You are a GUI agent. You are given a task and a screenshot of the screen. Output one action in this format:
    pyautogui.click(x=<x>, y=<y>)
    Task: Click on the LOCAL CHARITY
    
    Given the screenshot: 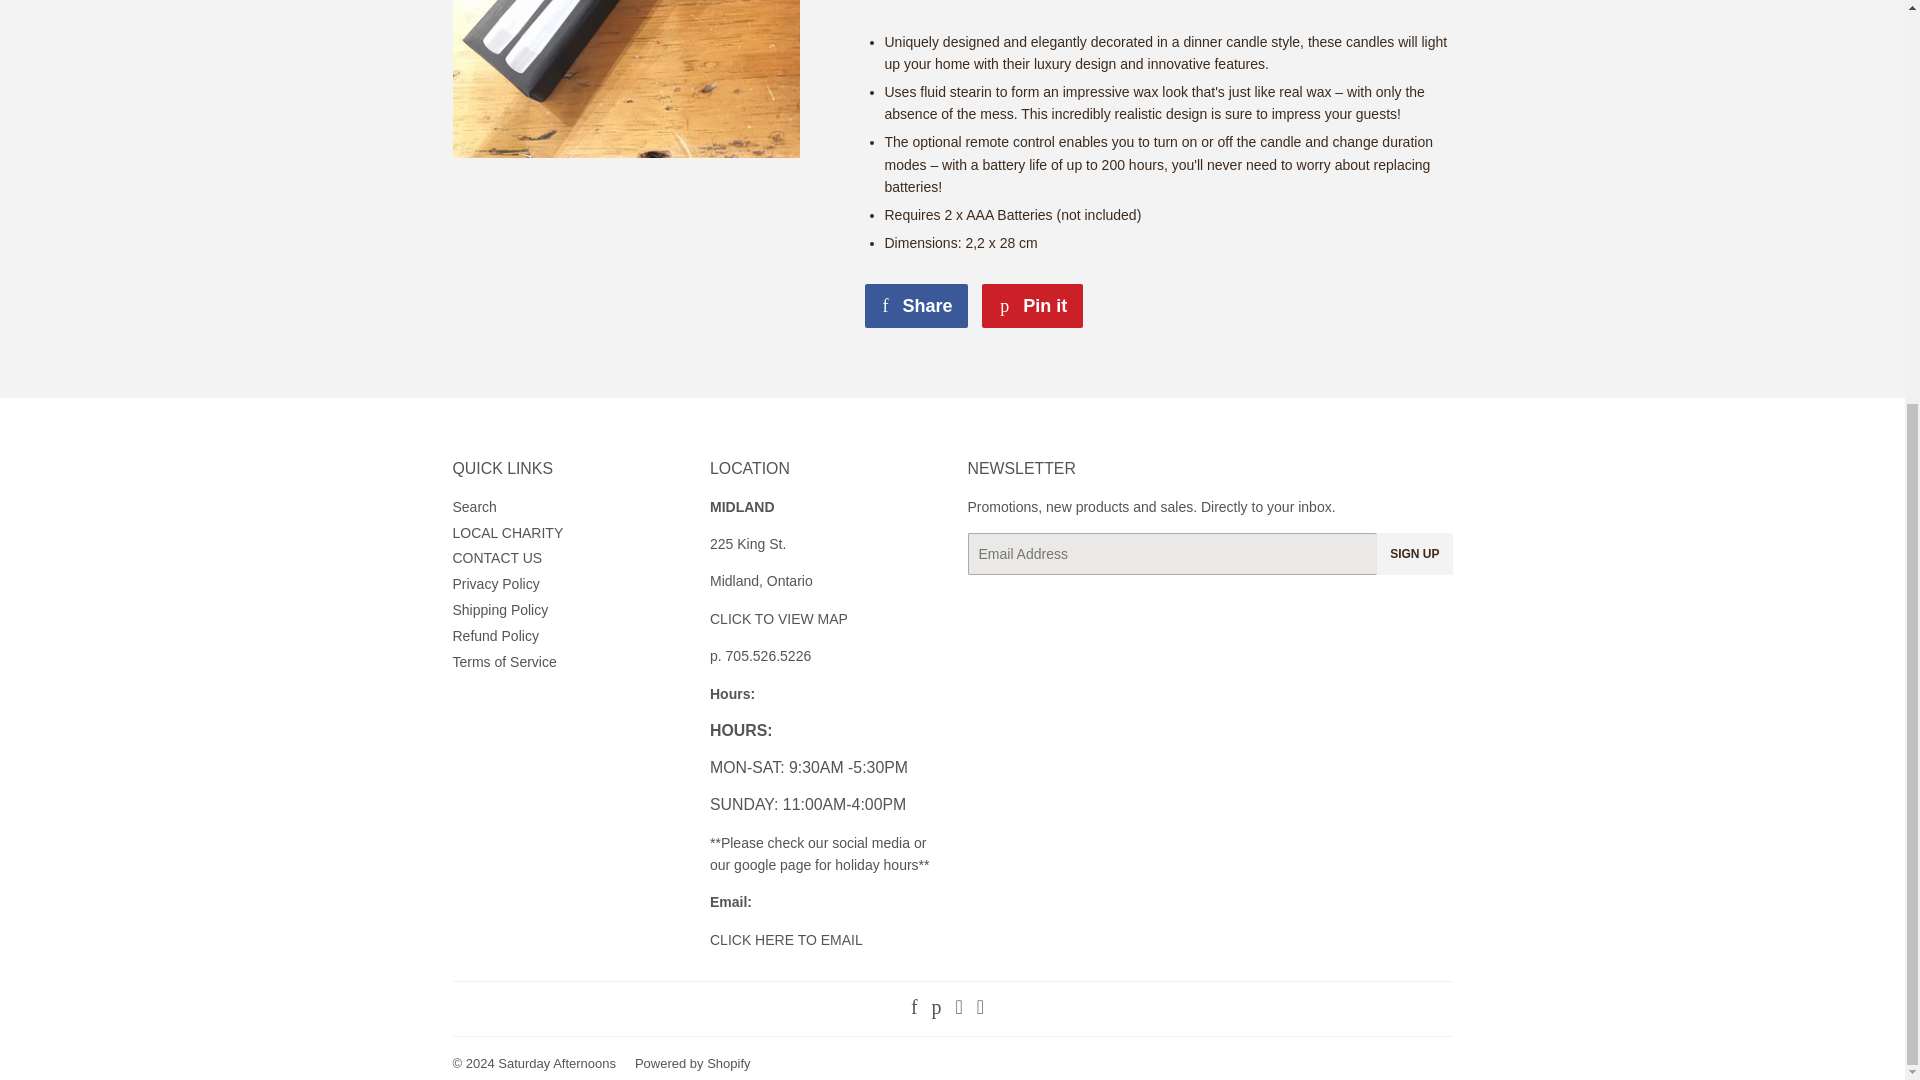 What is the action you would take?
    pyautogui.click(x=916, y=306)
    